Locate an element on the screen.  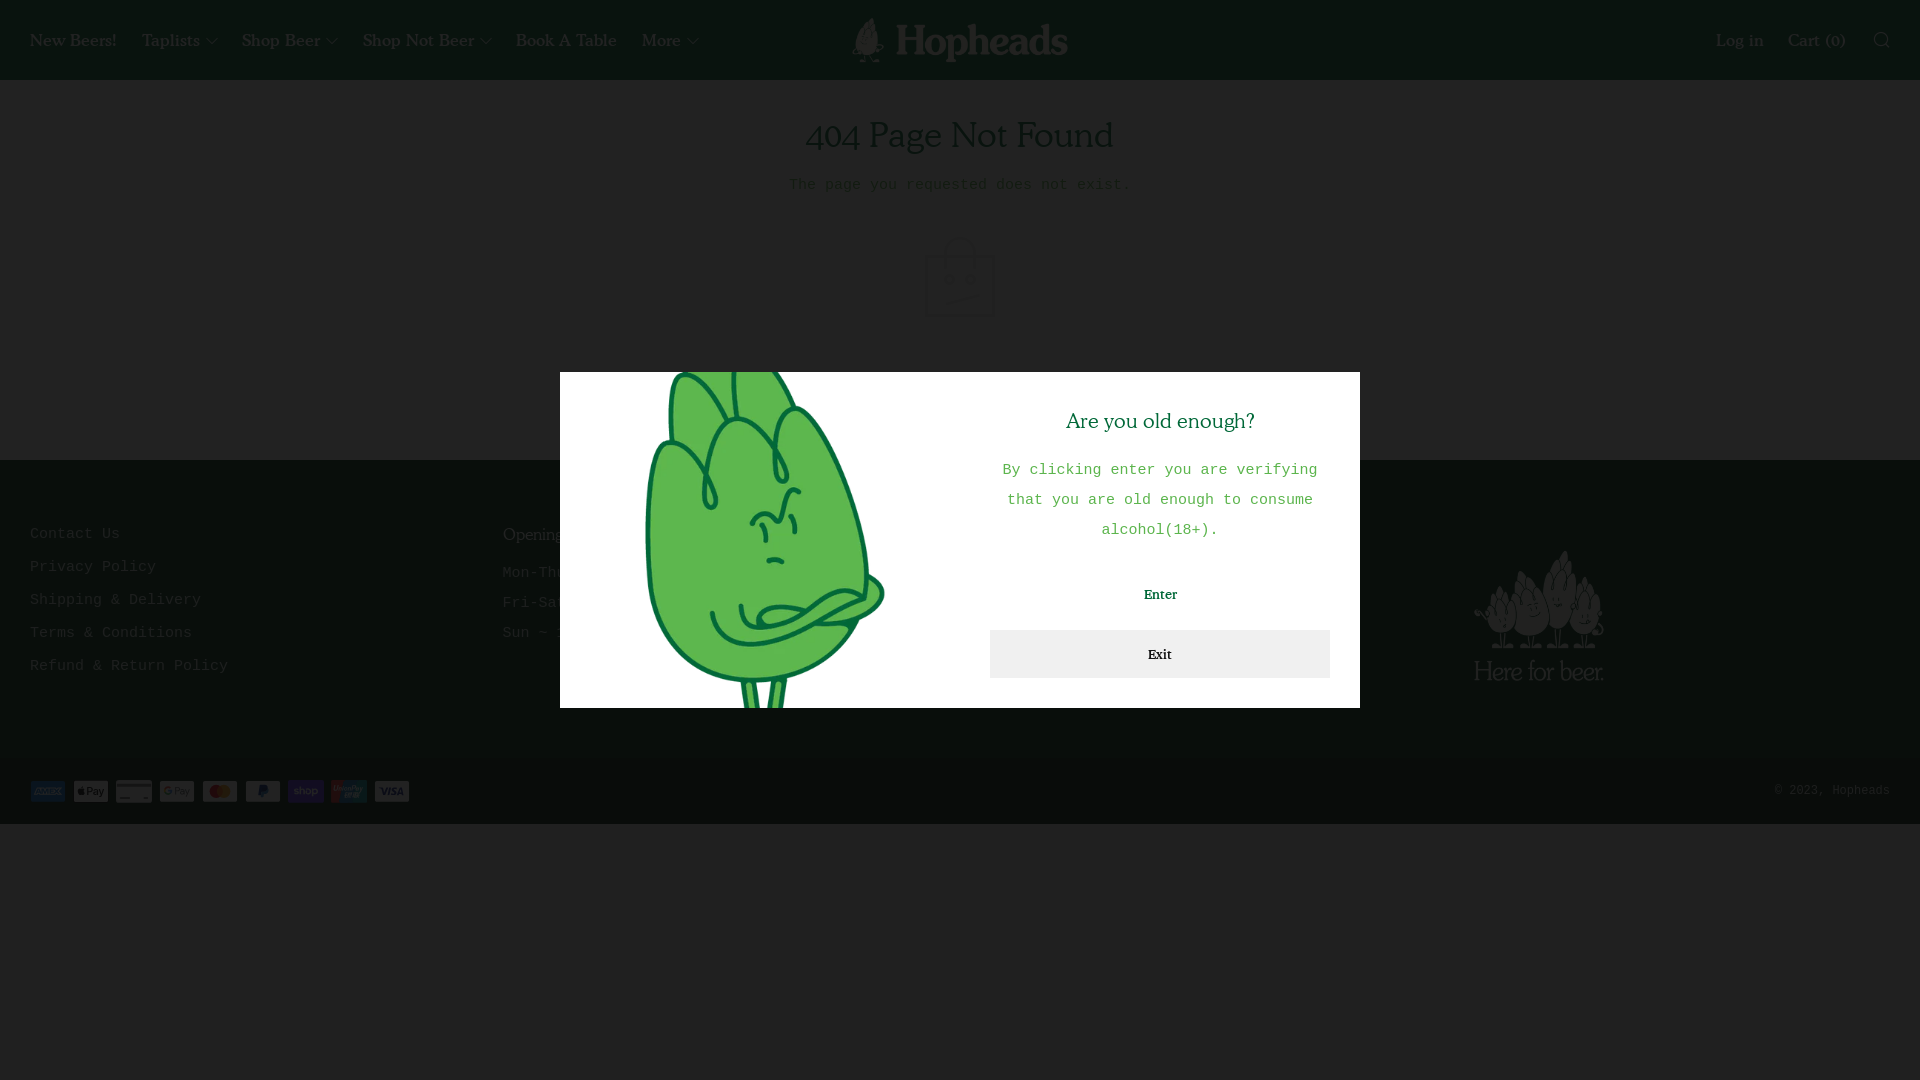
Instagram is located at coordinates (1016, 604).